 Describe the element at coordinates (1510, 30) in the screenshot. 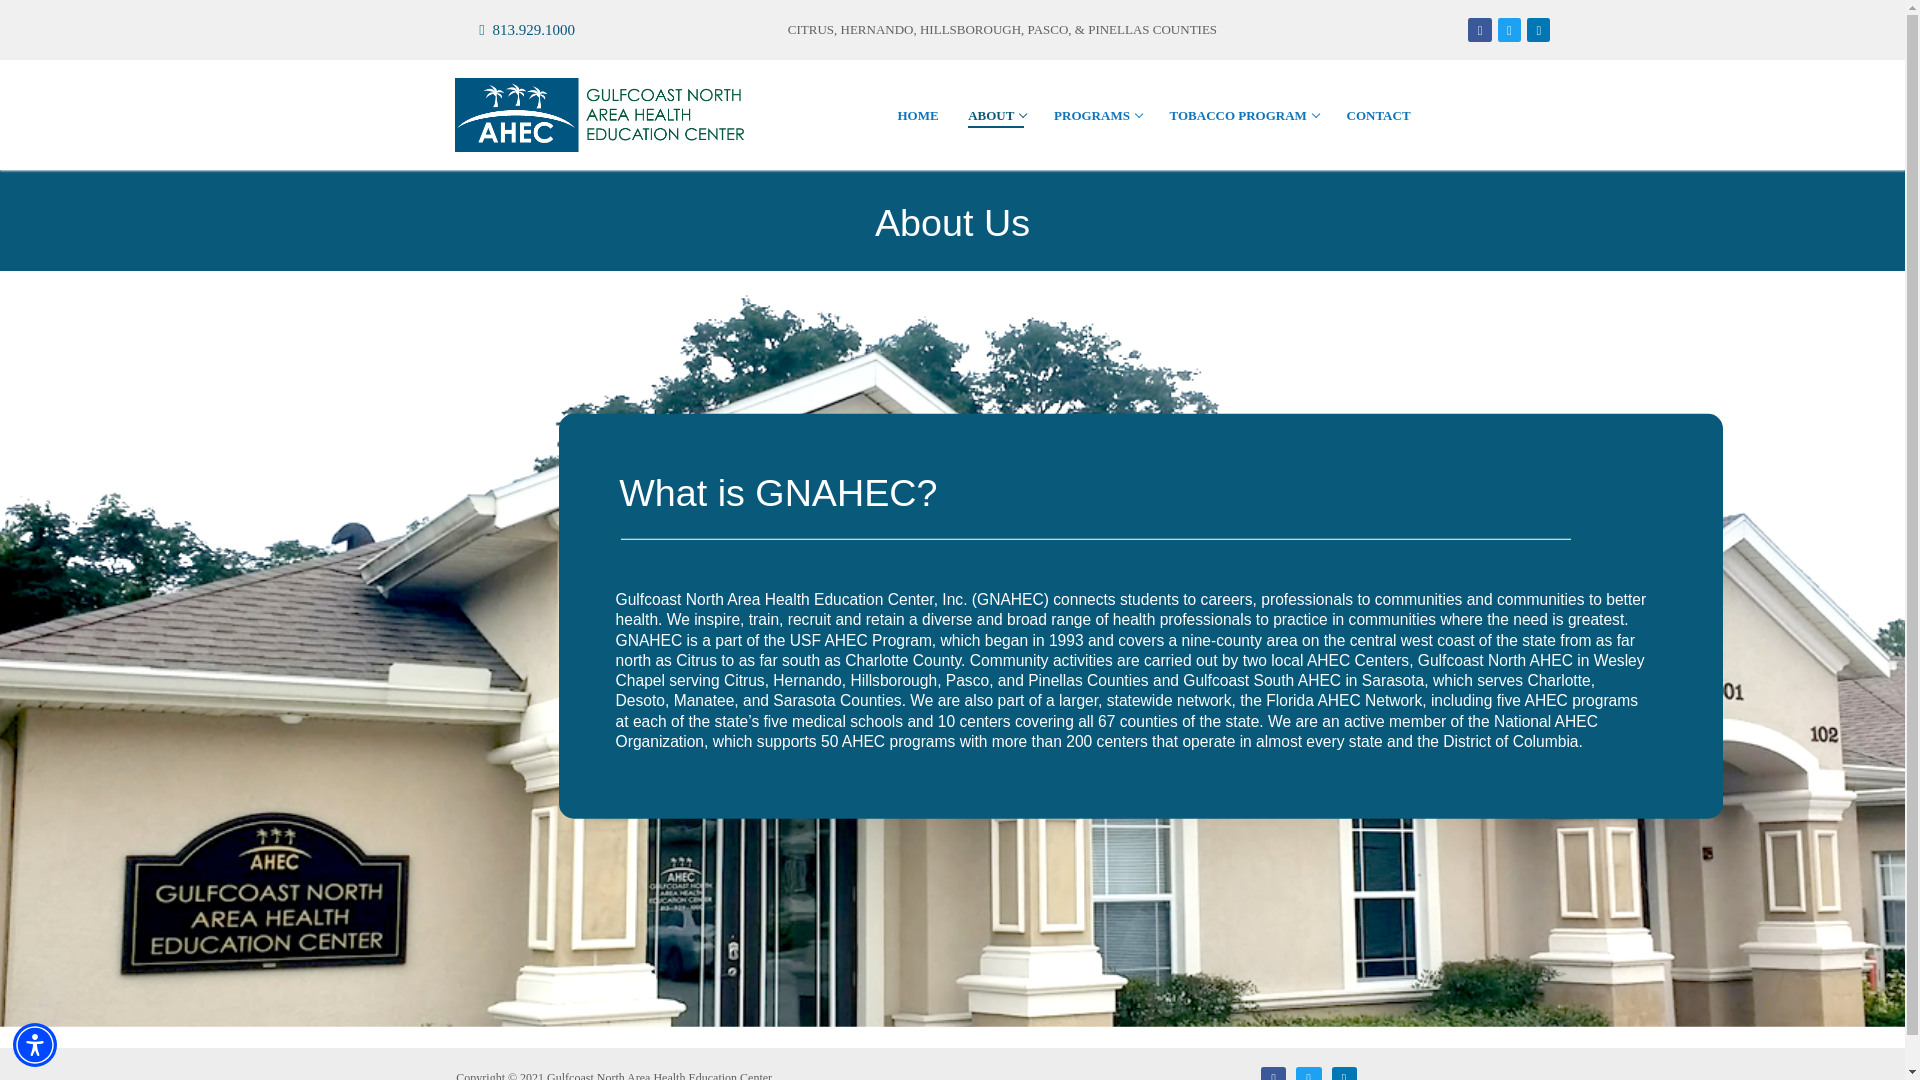

I see `HOME` at that location.